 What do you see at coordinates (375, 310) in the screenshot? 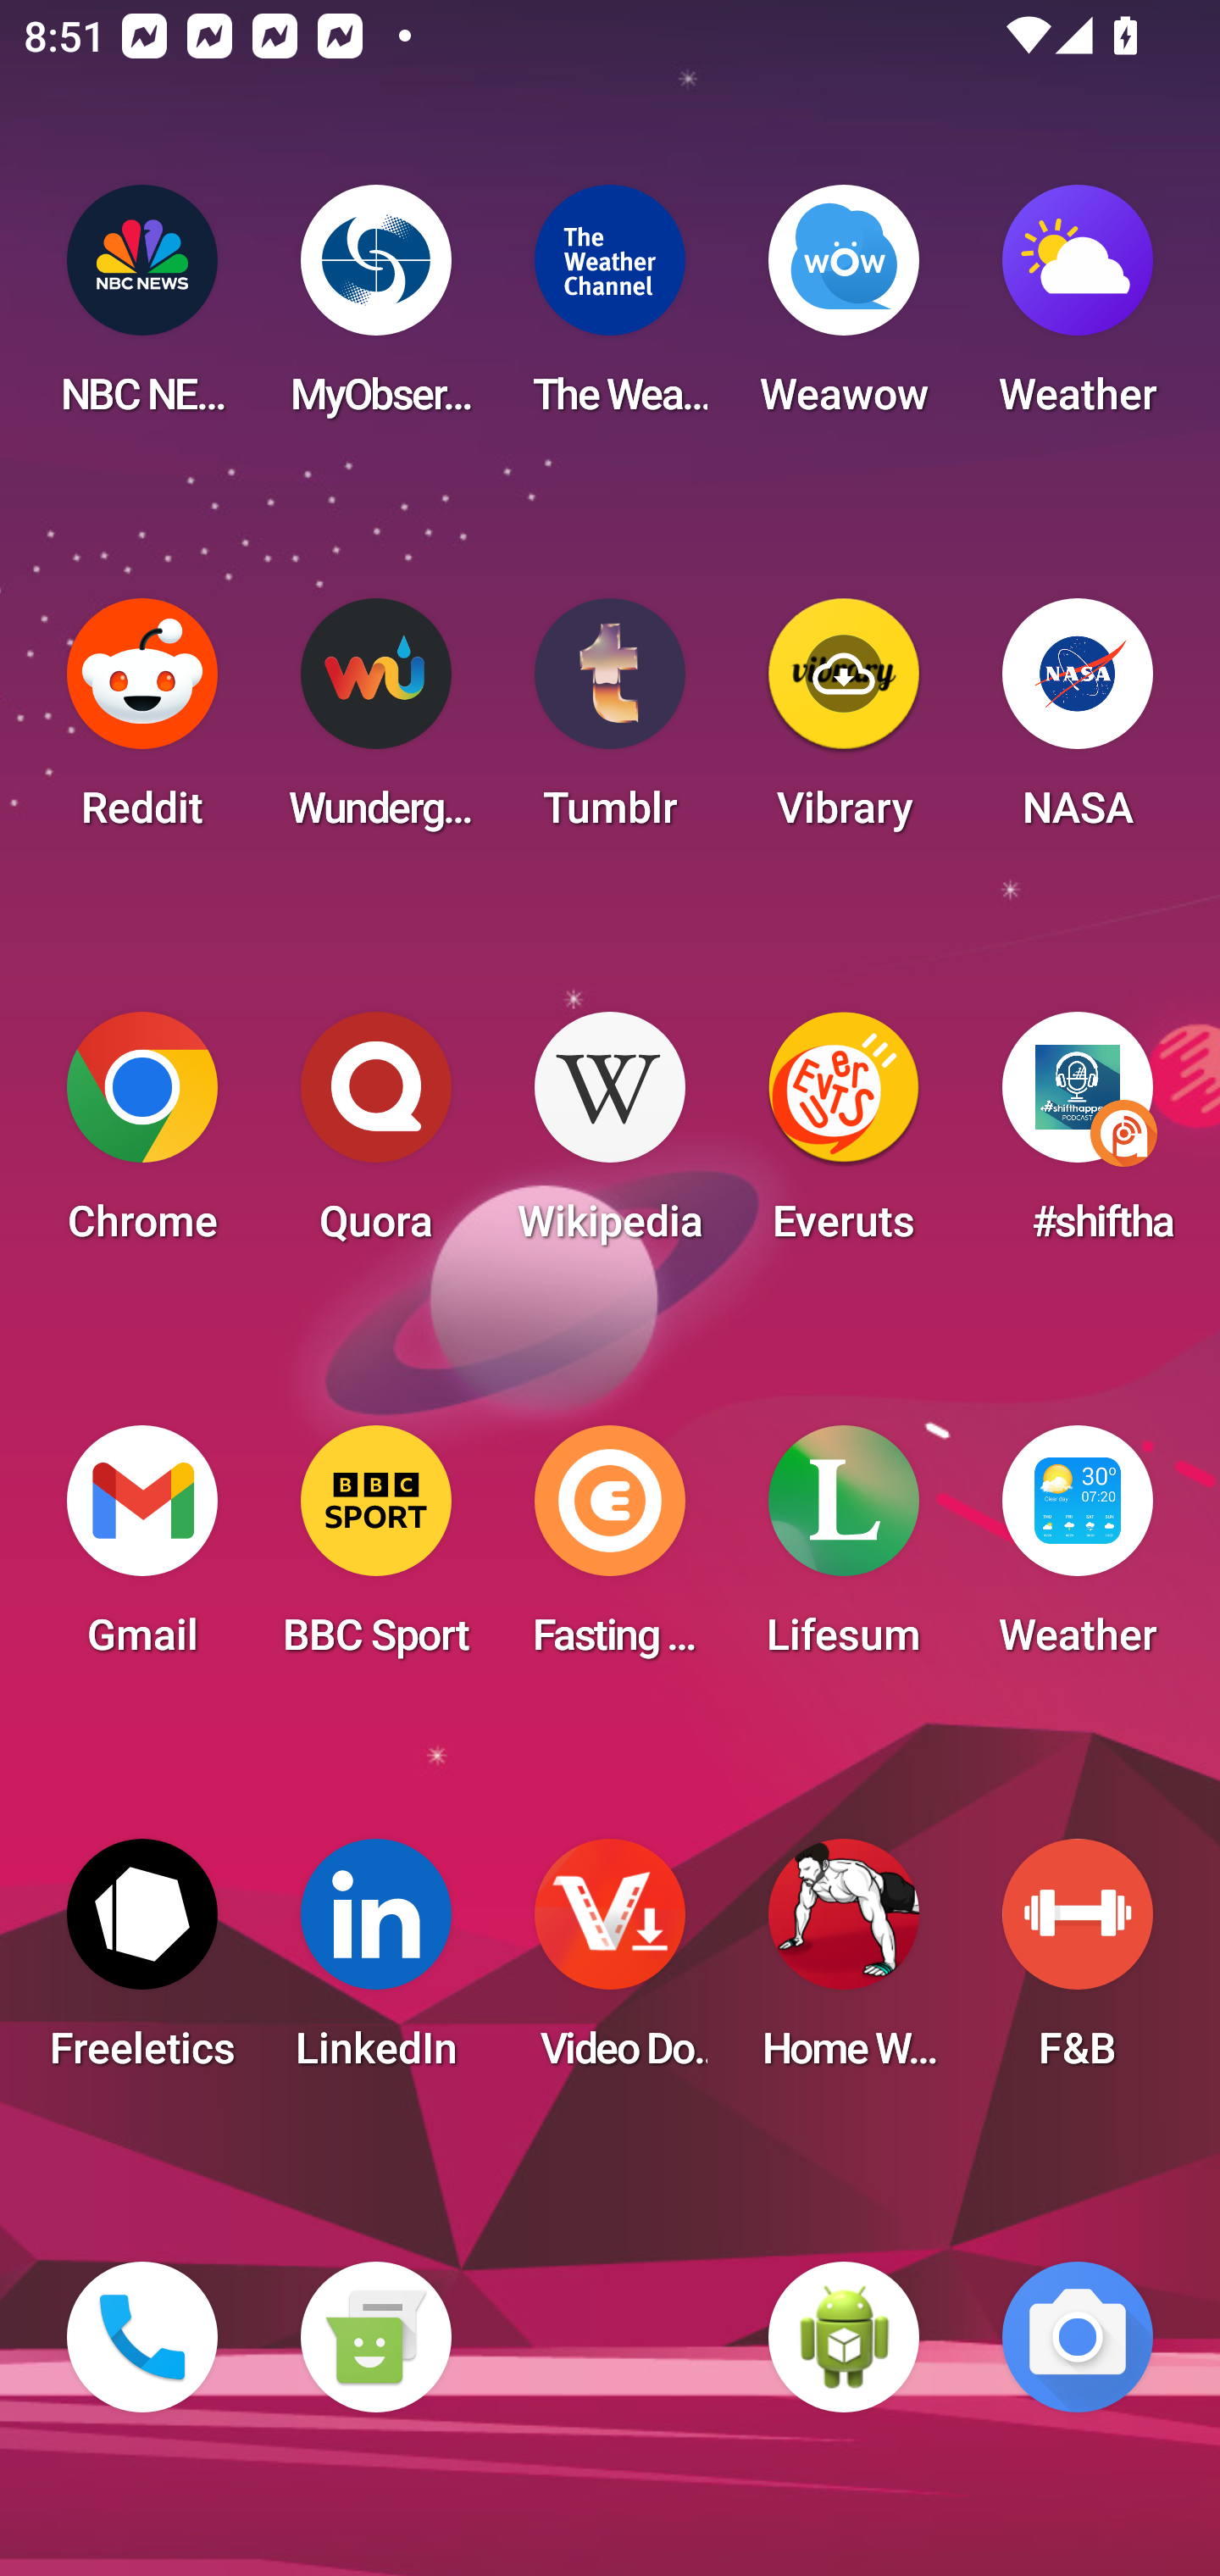
I see `MyObservatory` at bounding box center [375, 310].